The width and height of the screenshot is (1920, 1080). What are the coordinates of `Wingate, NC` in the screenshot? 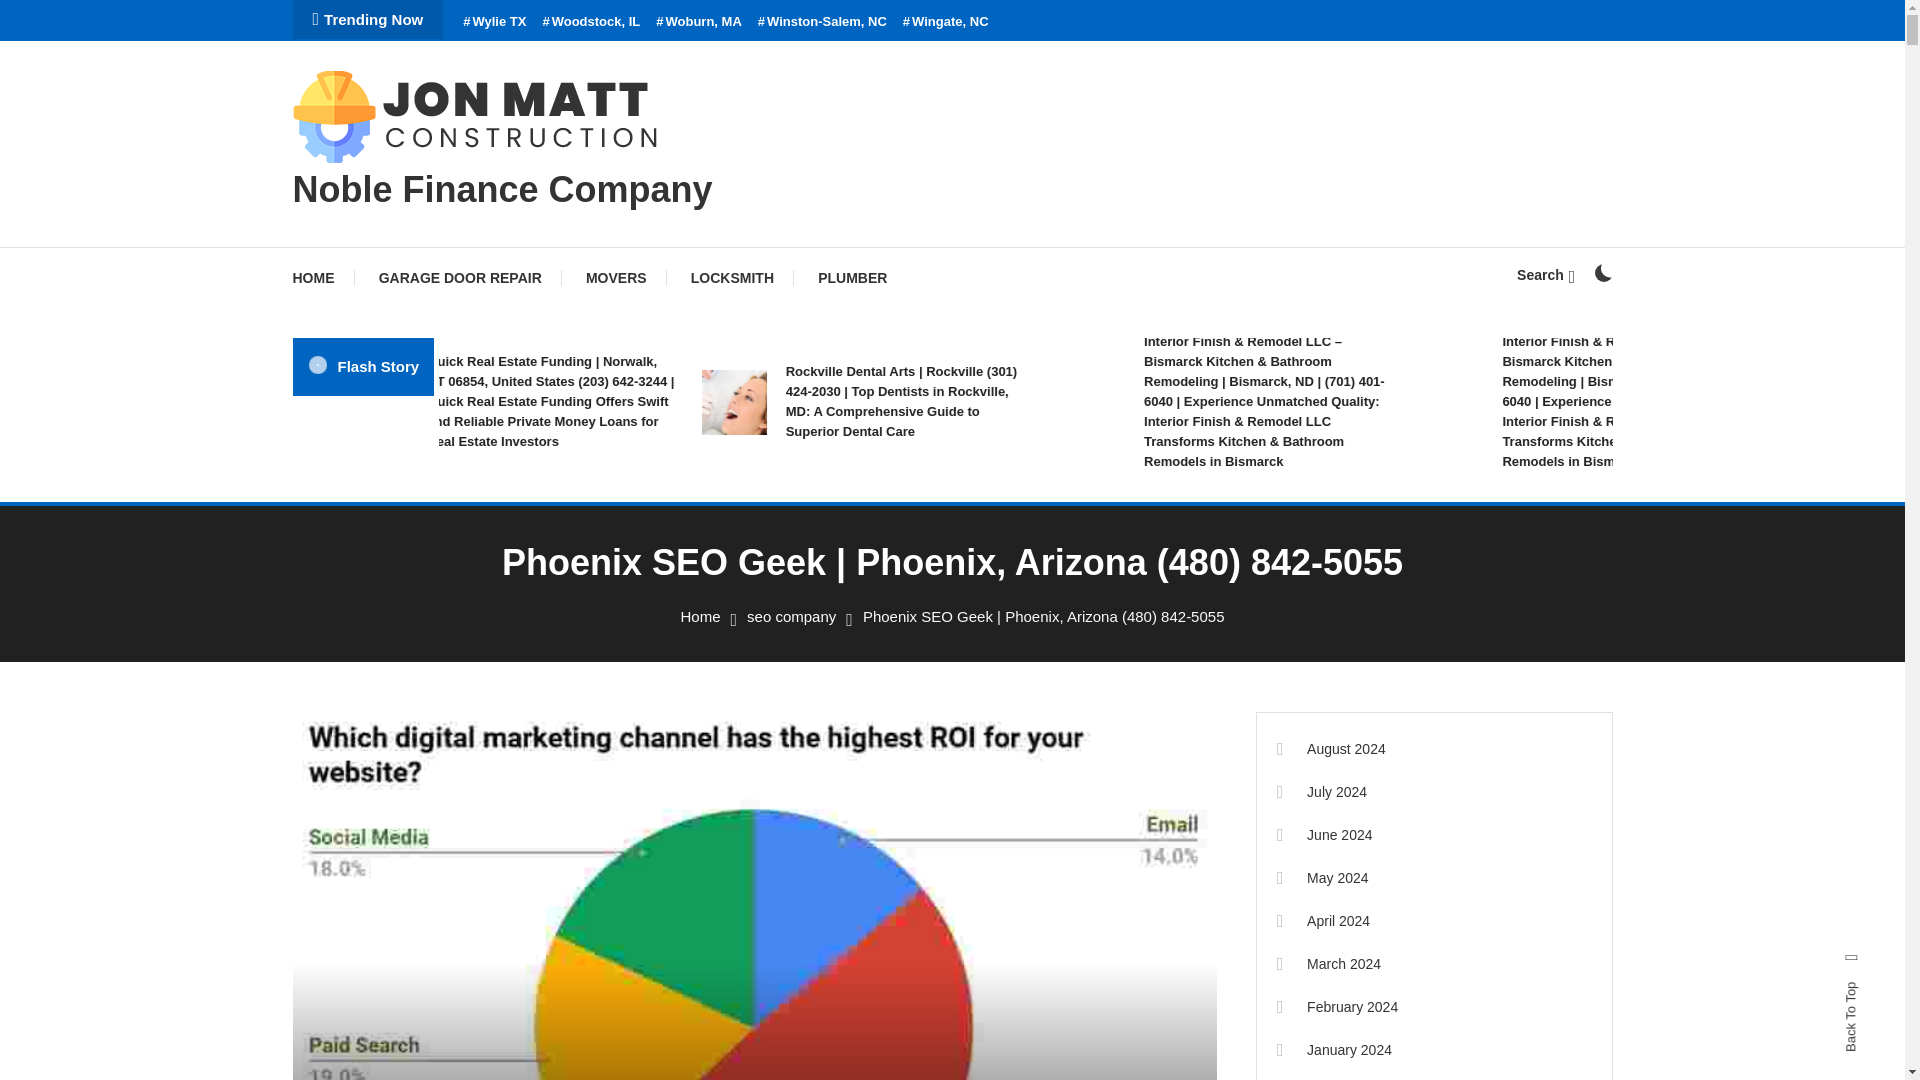 It's located at (945, 22).